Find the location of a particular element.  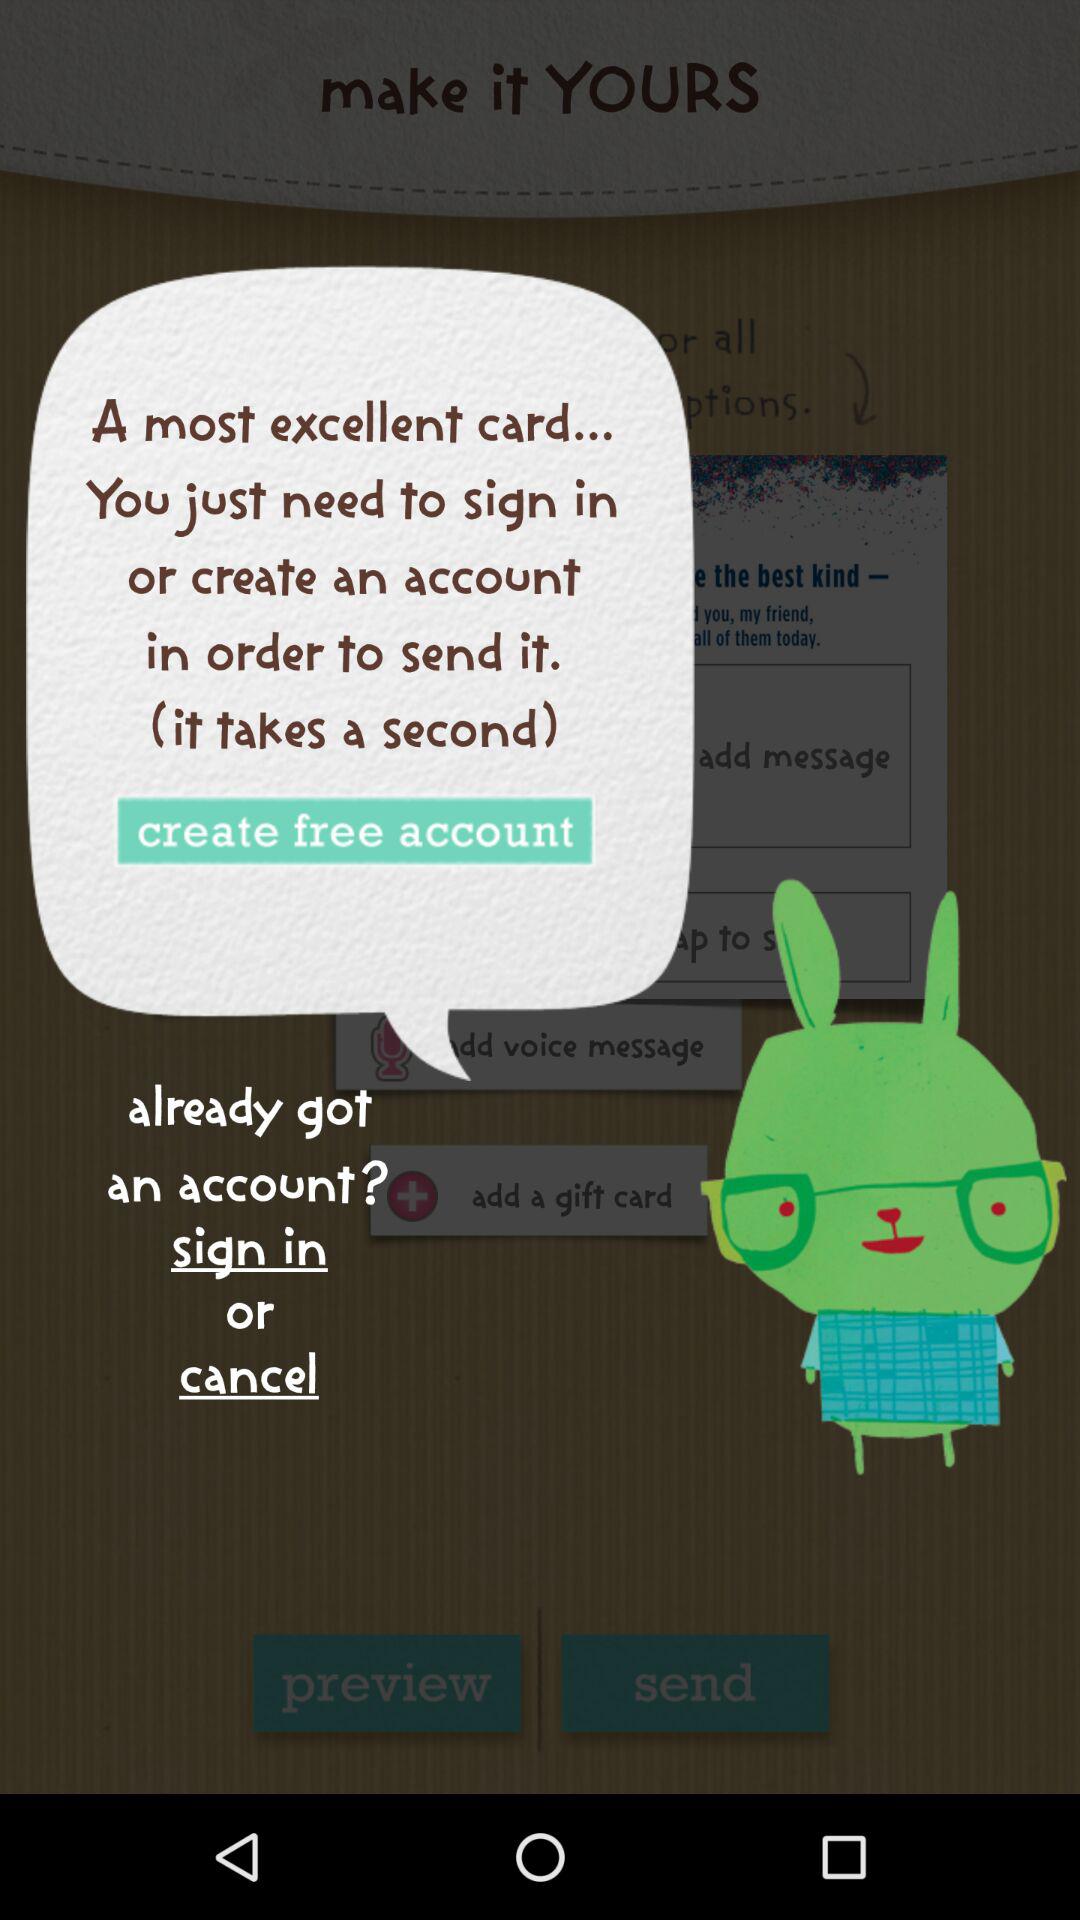

swipe until the cancel item is located at coordinates (248, 1374).